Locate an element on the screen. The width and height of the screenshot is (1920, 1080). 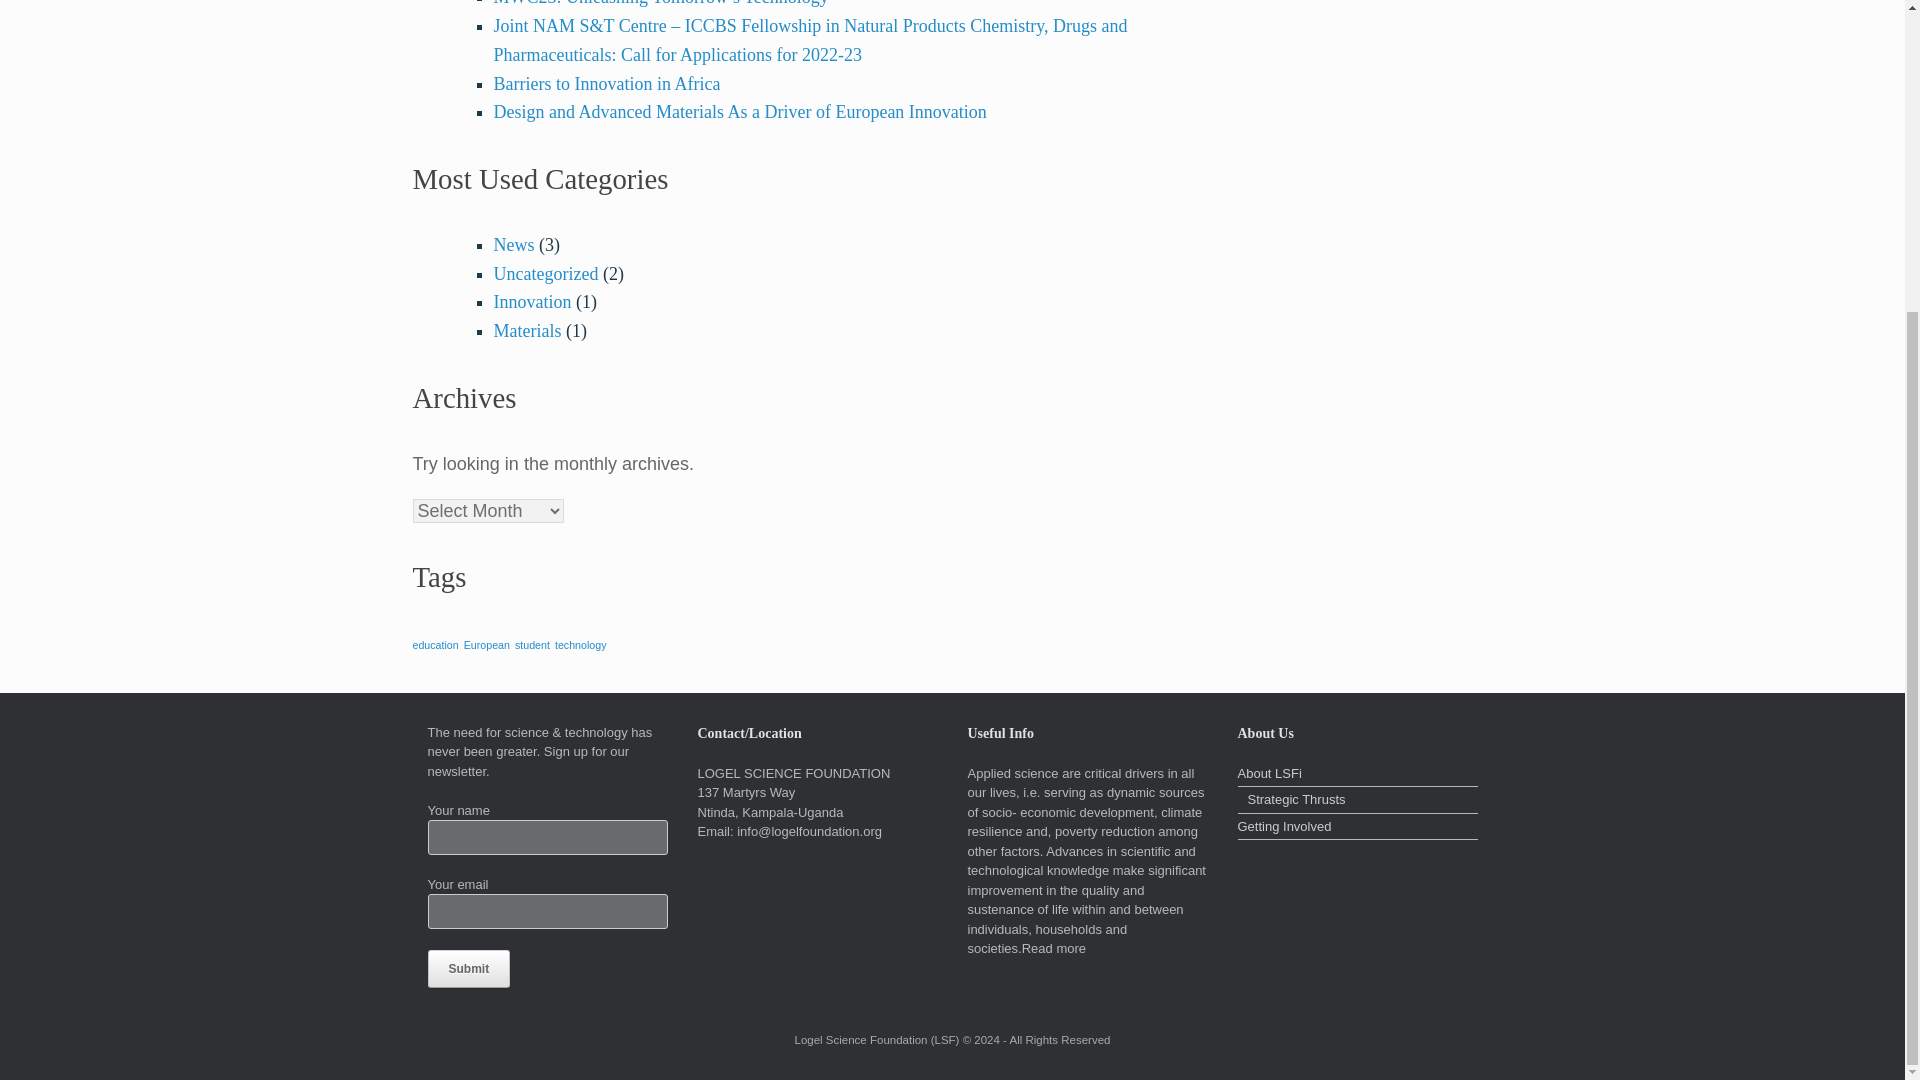
About LSFi is located at coordinates (1358, 776).